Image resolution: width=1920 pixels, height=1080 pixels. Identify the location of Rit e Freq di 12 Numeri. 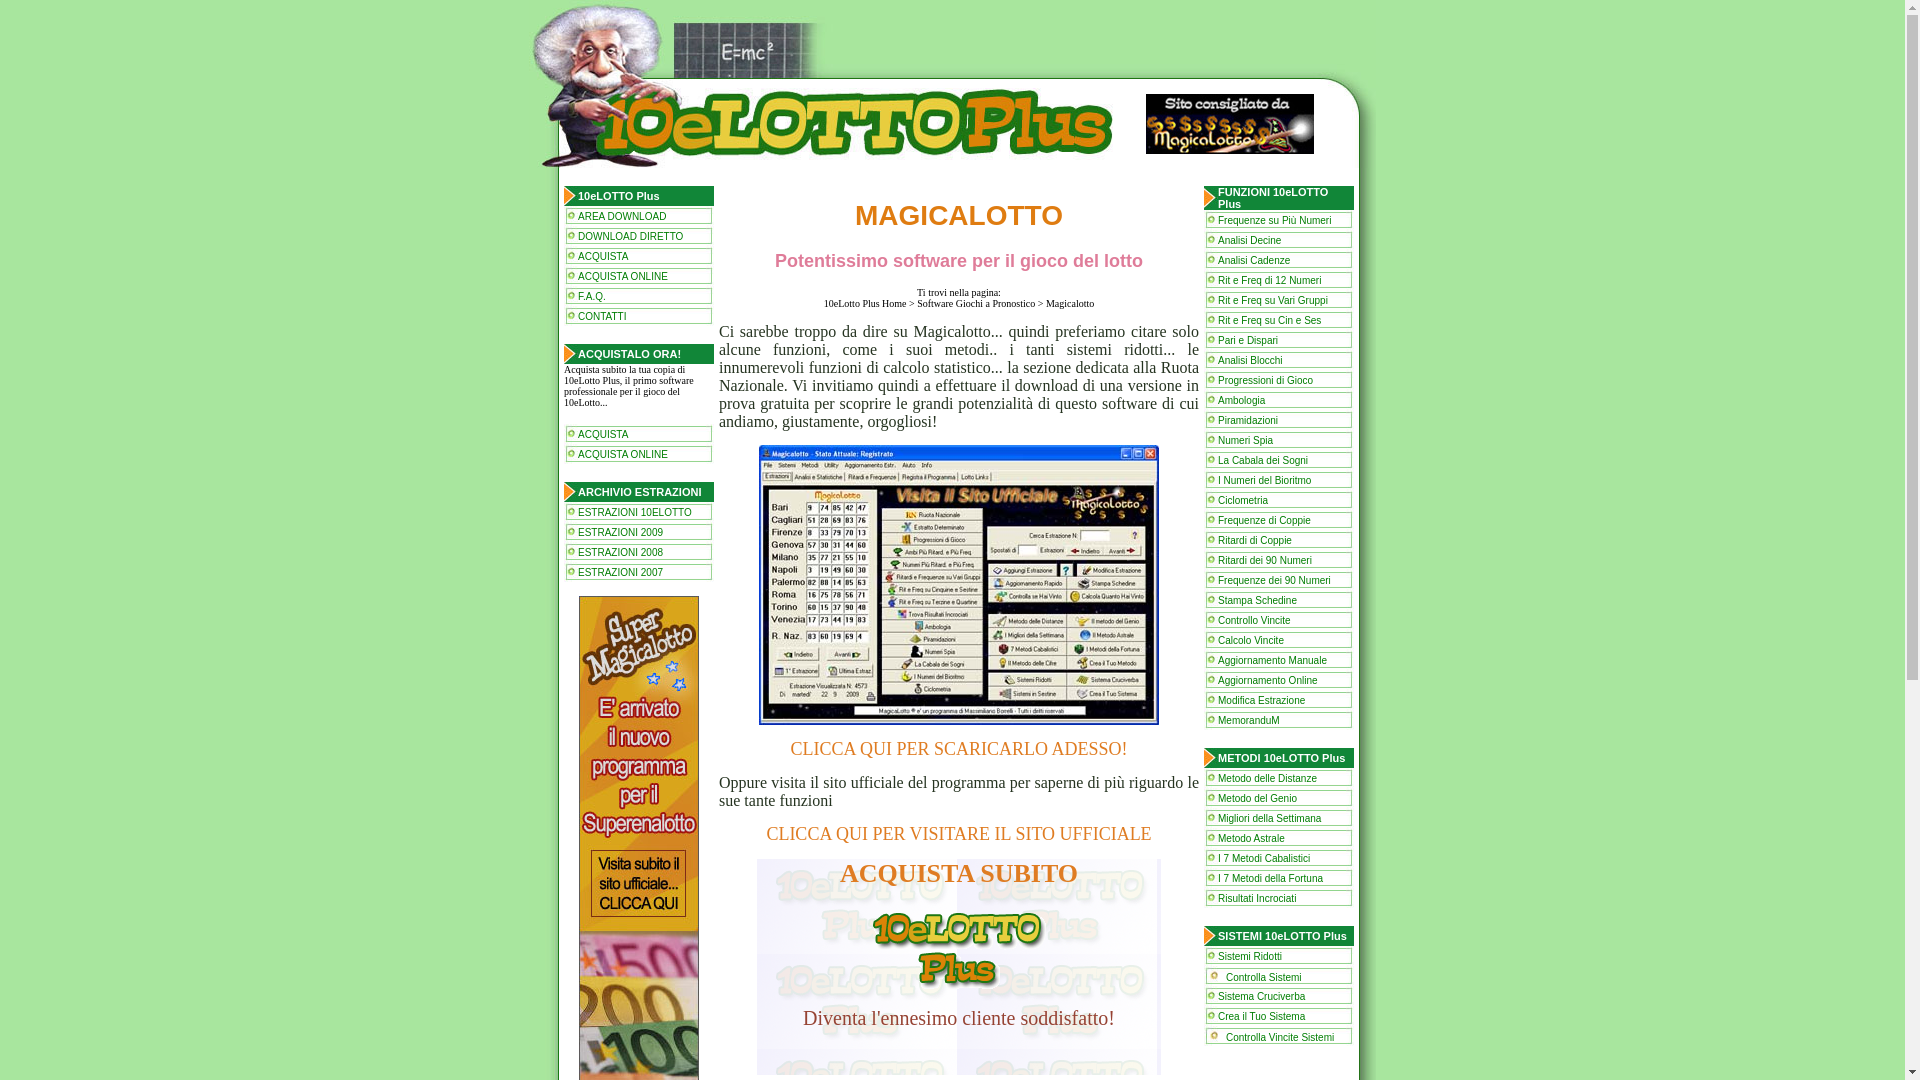
(1270, 280).